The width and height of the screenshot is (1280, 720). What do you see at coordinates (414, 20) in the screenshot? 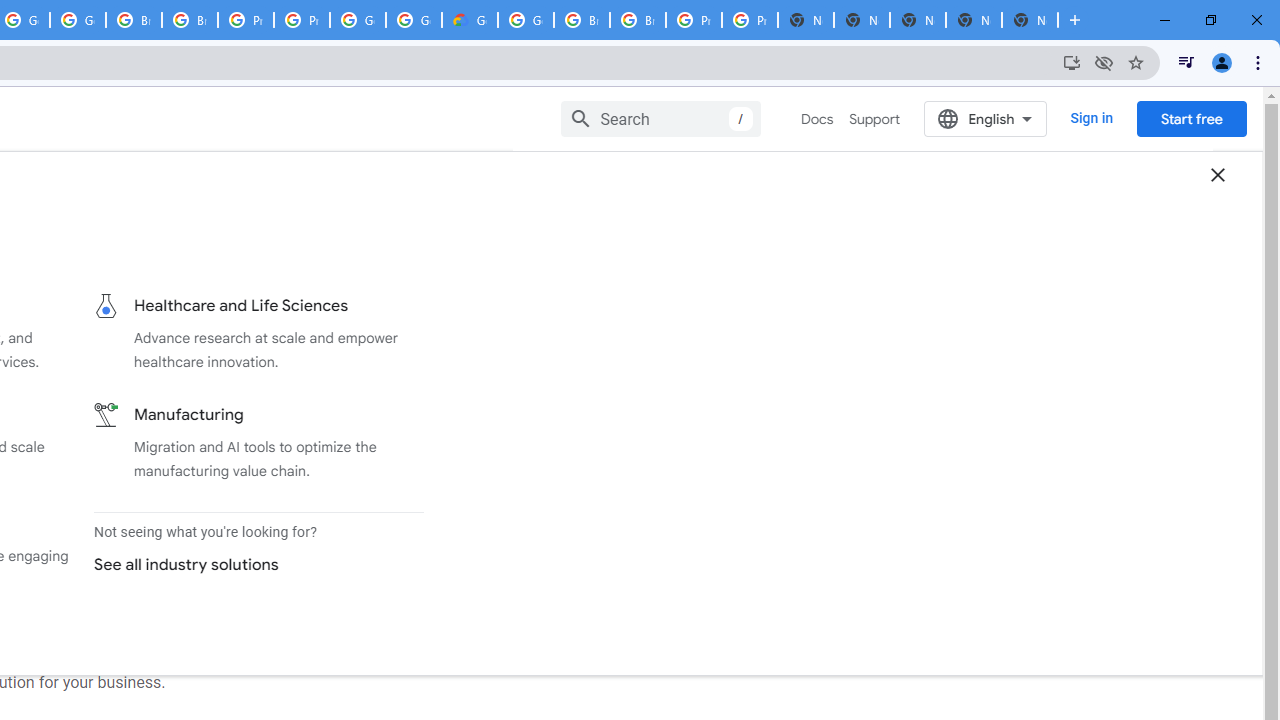
I see `Google Cloud Platform` at bounding box center [414, 20].